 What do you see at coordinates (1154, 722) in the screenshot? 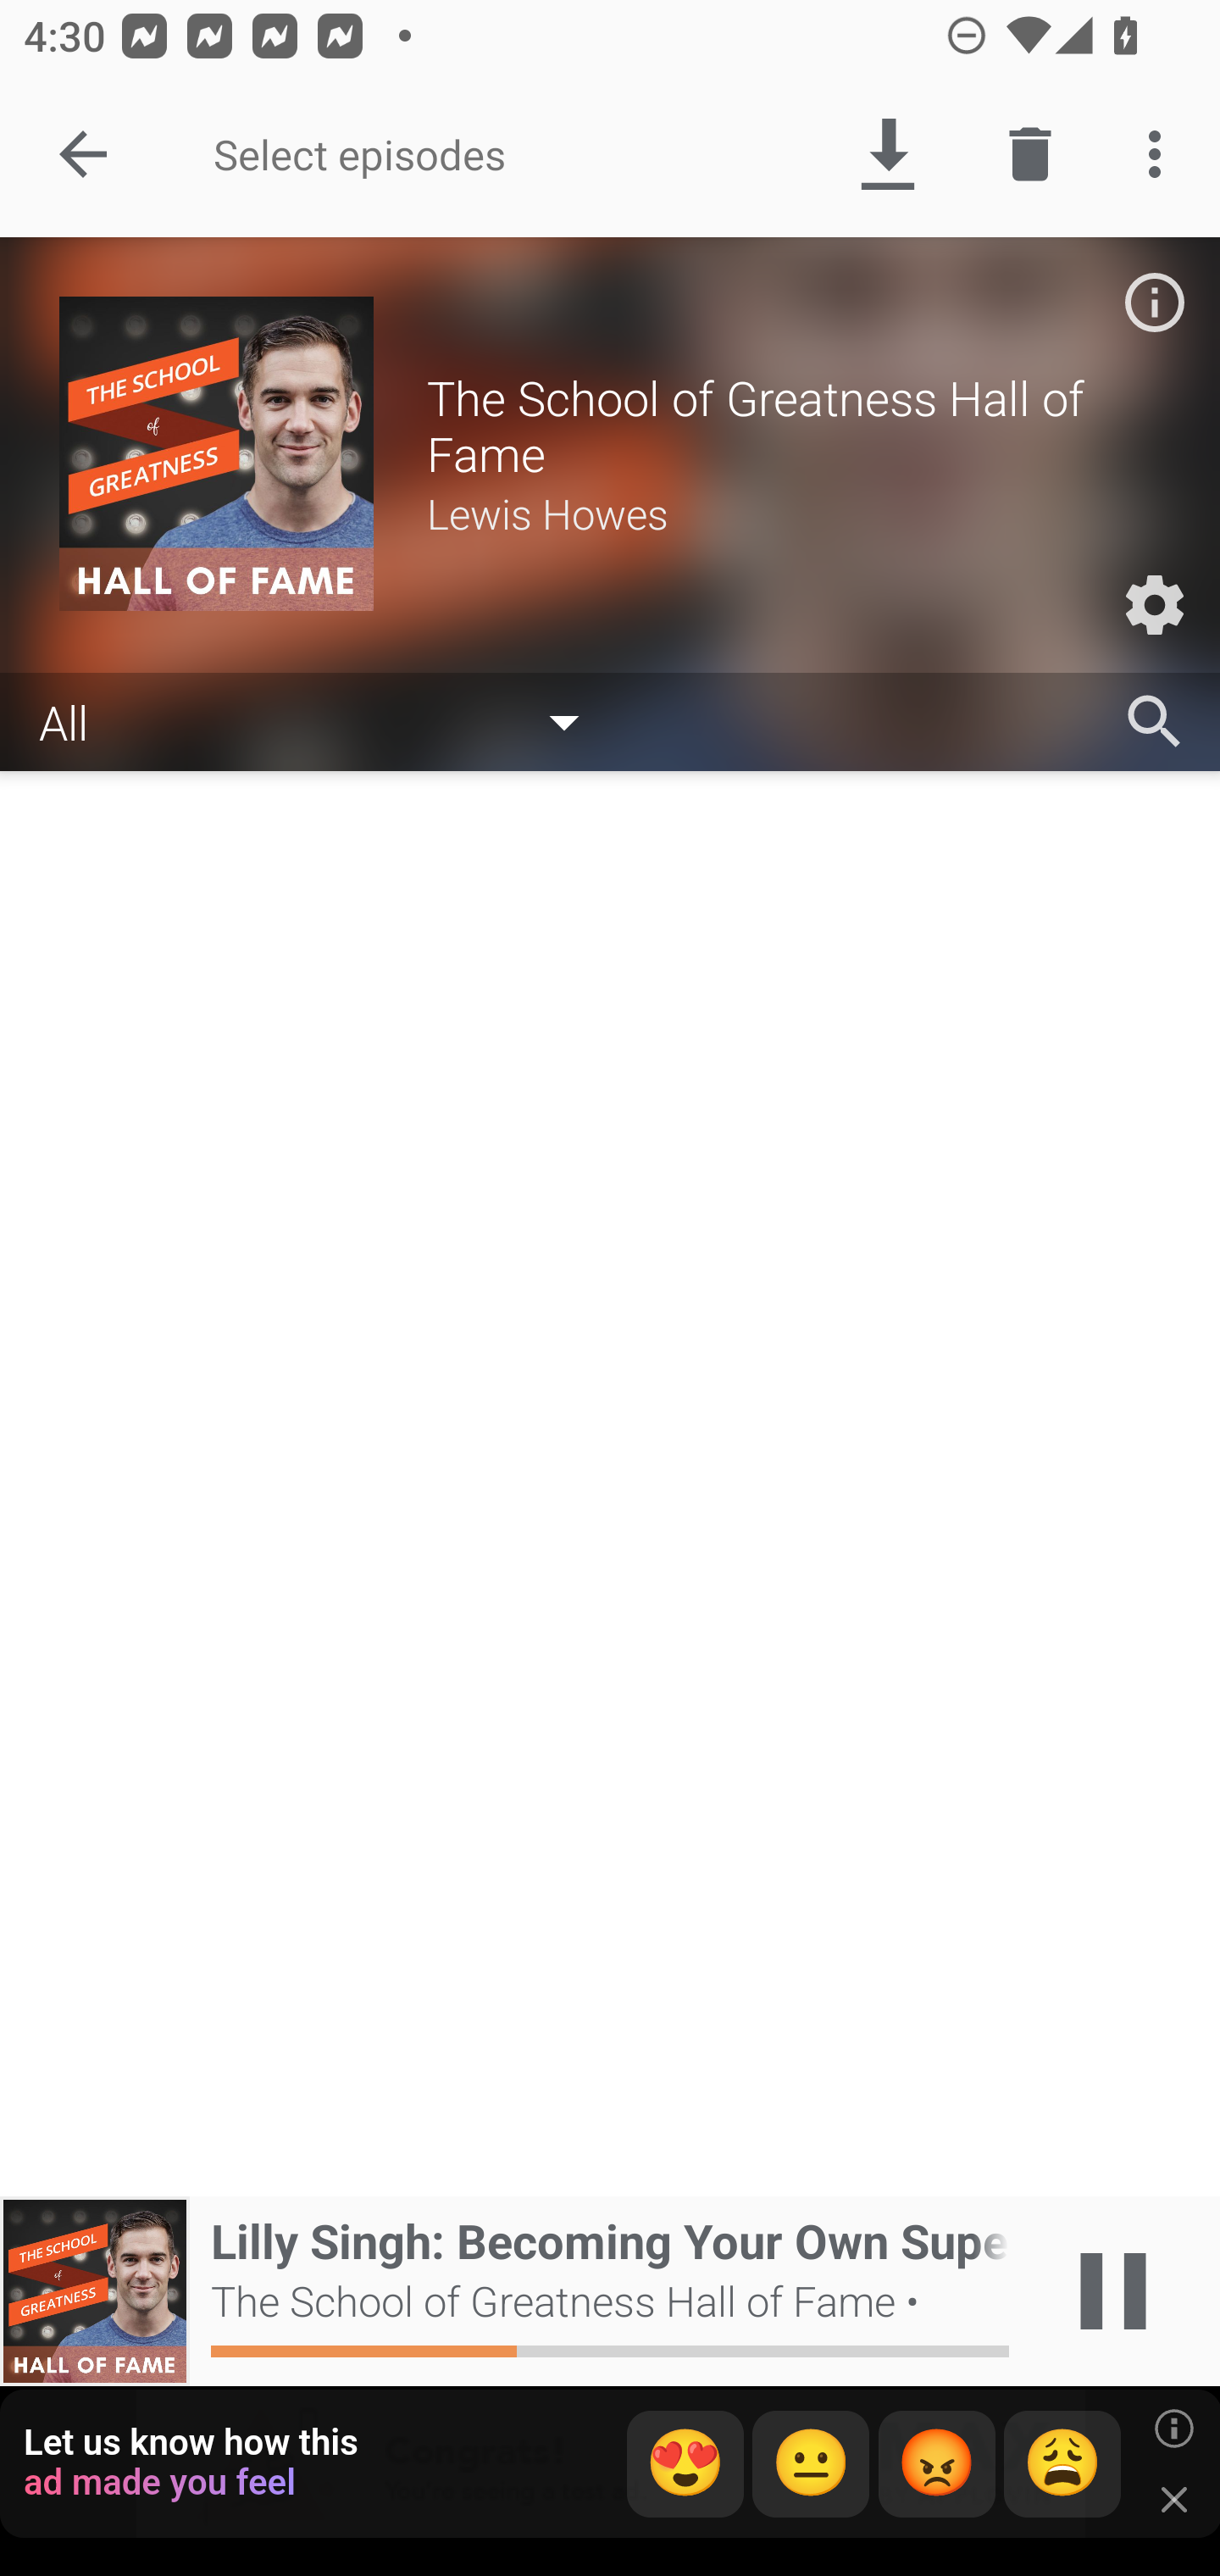
I see `Search` at bounding box center [1154, 722].